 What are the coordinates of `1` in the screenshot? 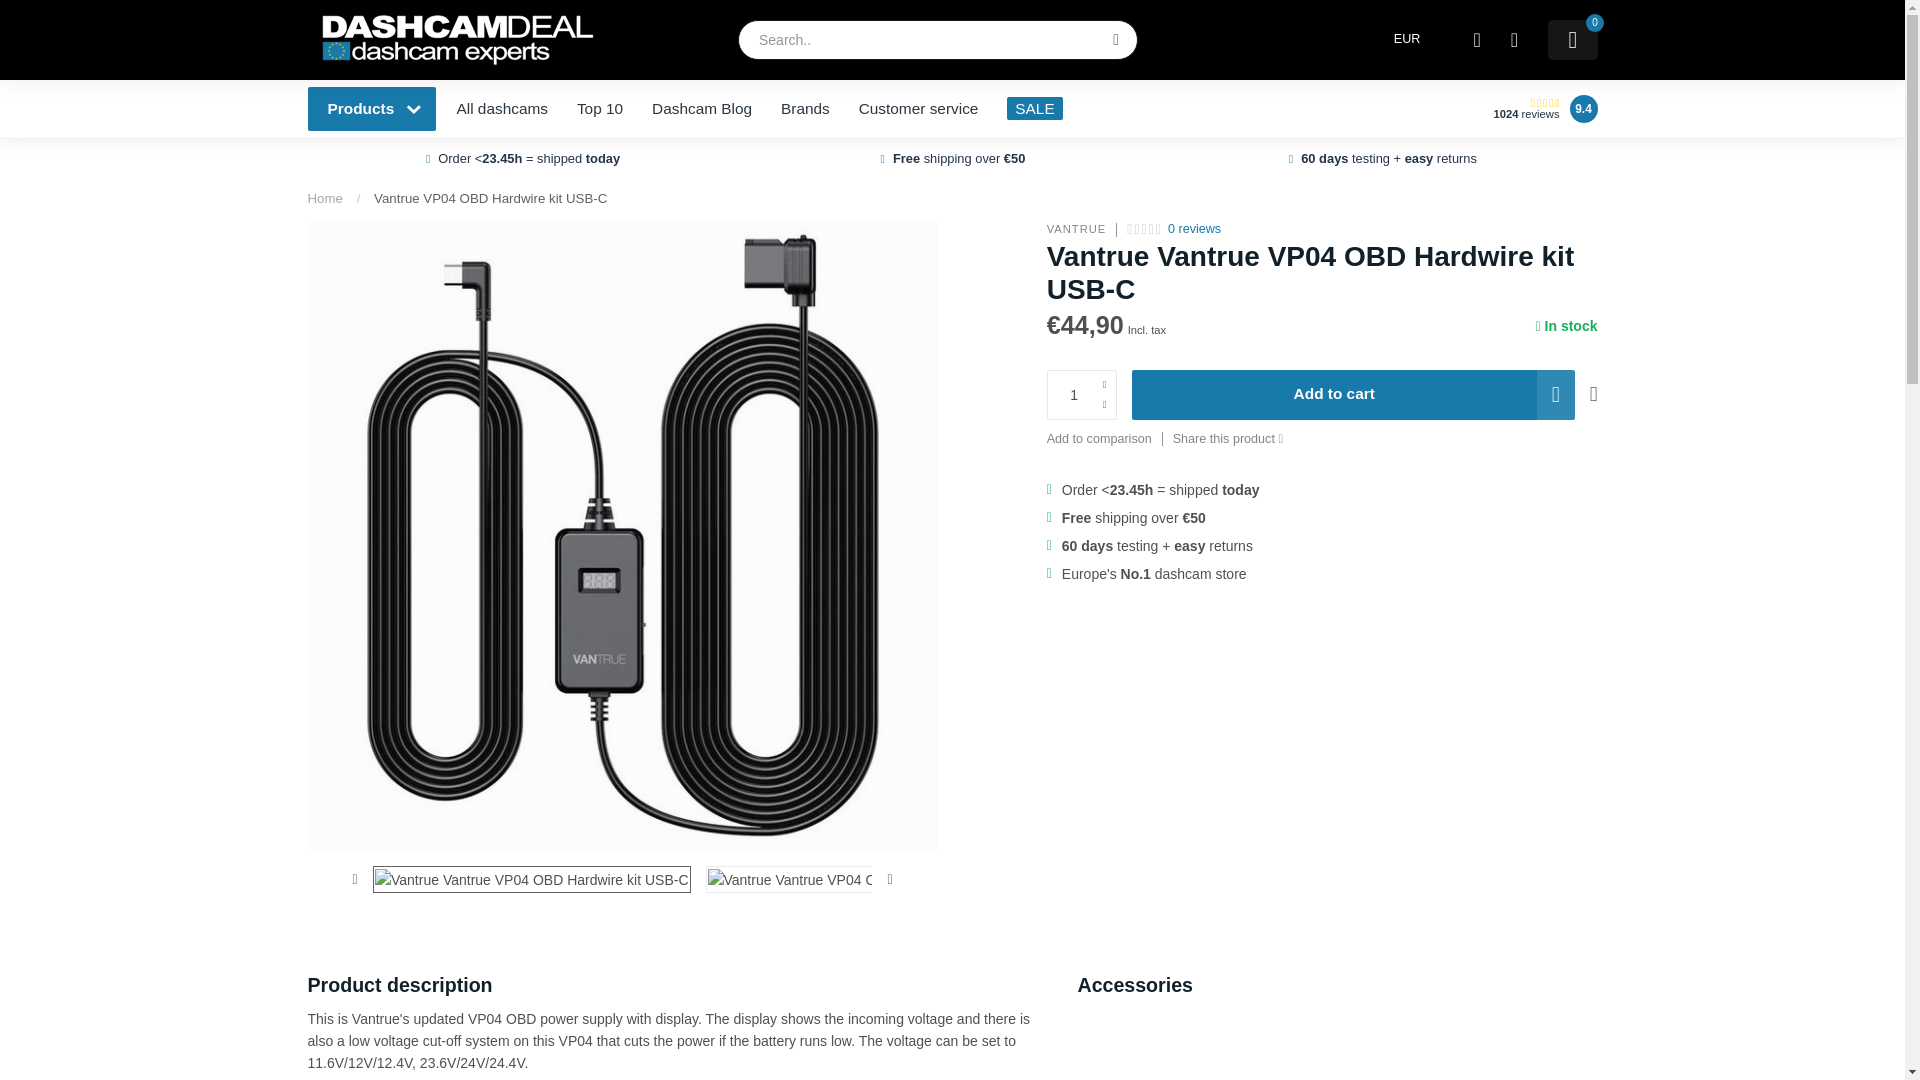 It's located at (1082, 395).